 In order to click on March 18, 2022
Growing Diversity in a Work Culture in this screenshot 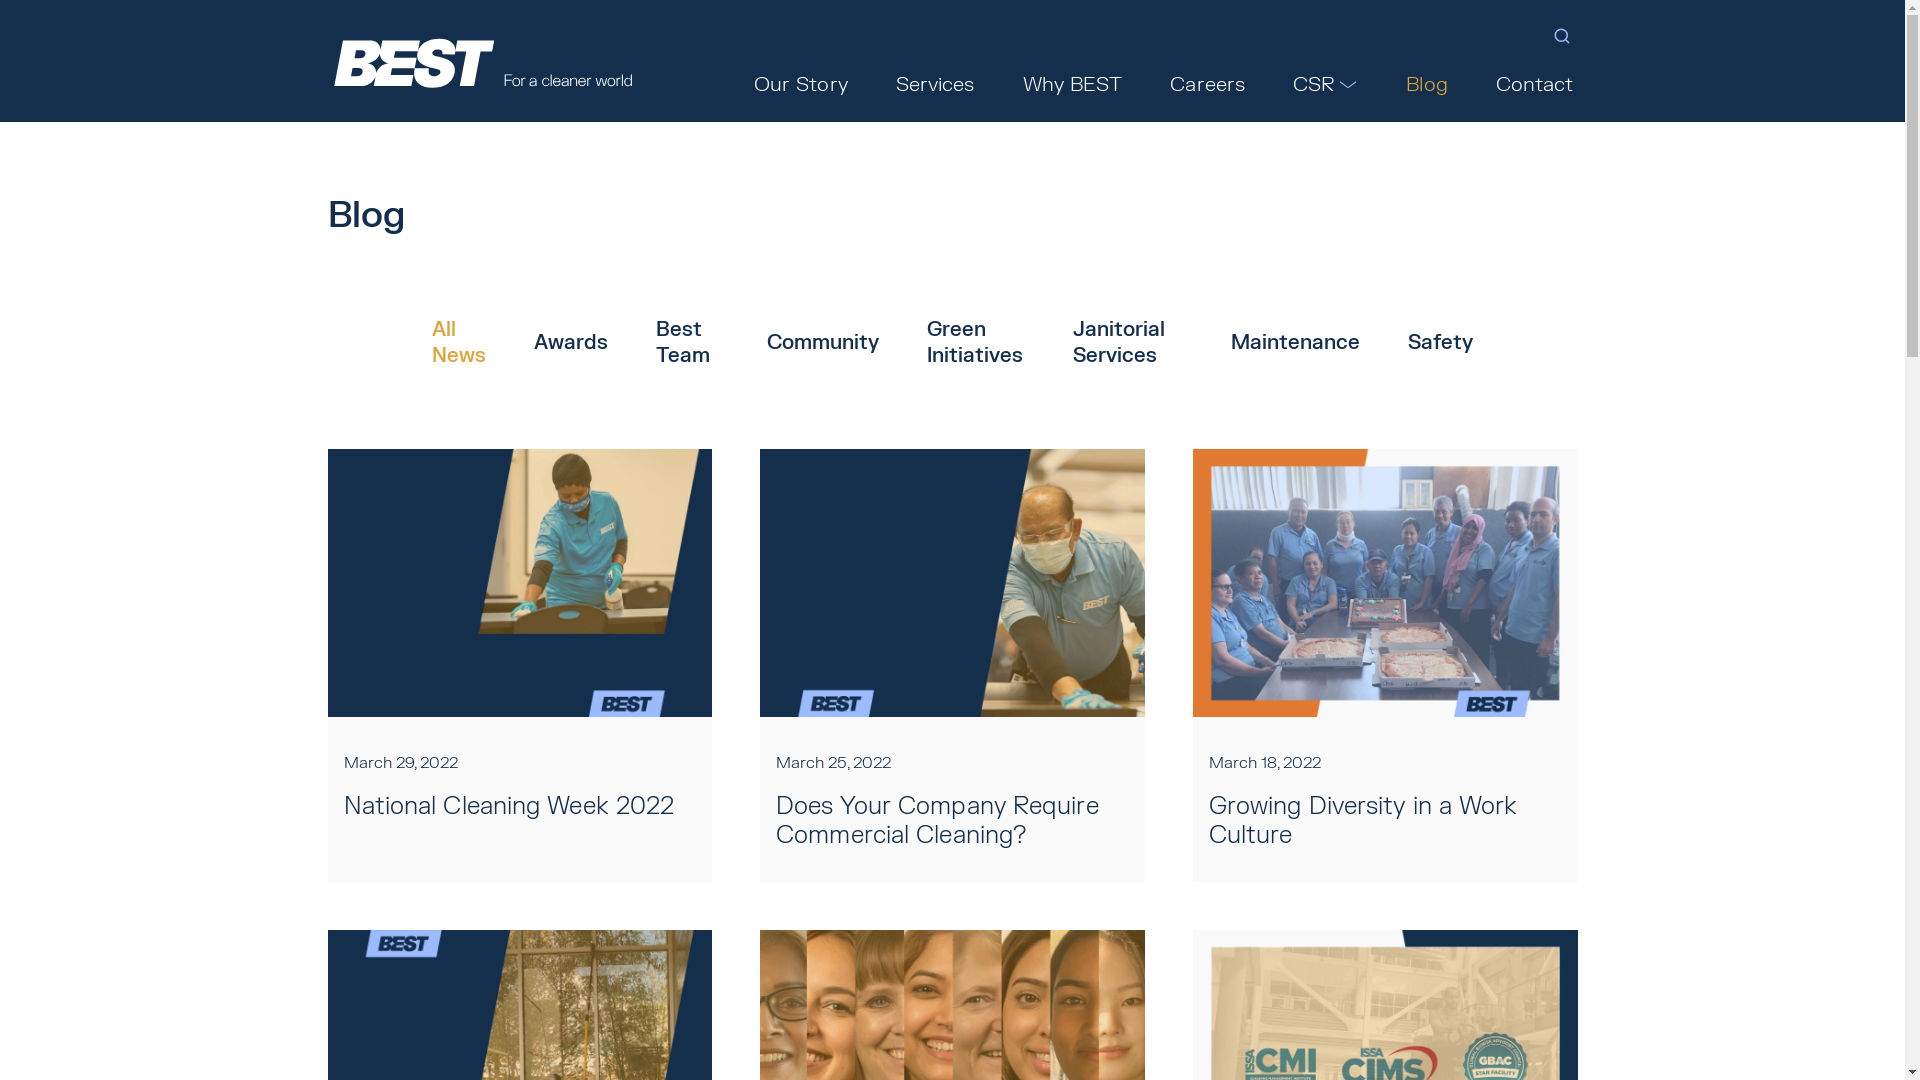, I will do `click(1386, 666)`.